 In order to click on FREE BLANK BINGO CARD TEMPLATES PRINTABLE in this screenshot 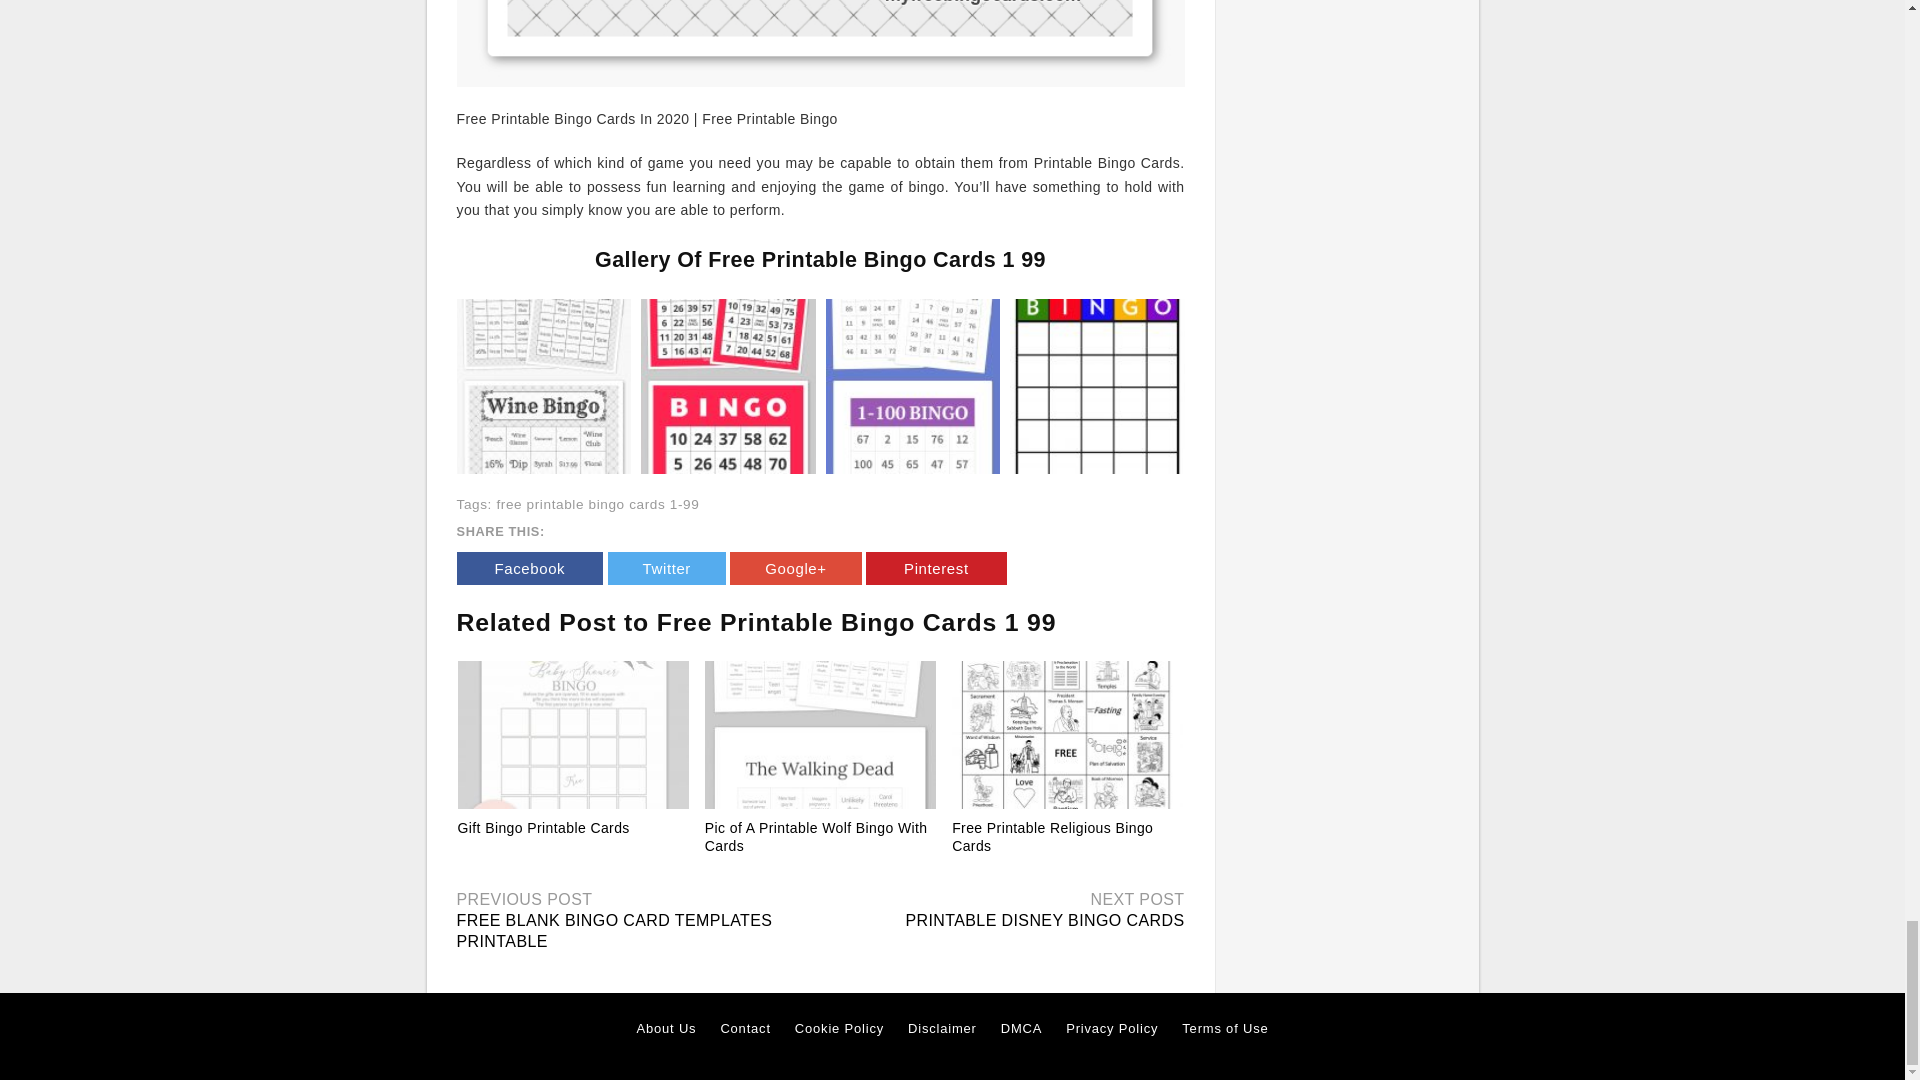, I will do `click(614, 930)`.